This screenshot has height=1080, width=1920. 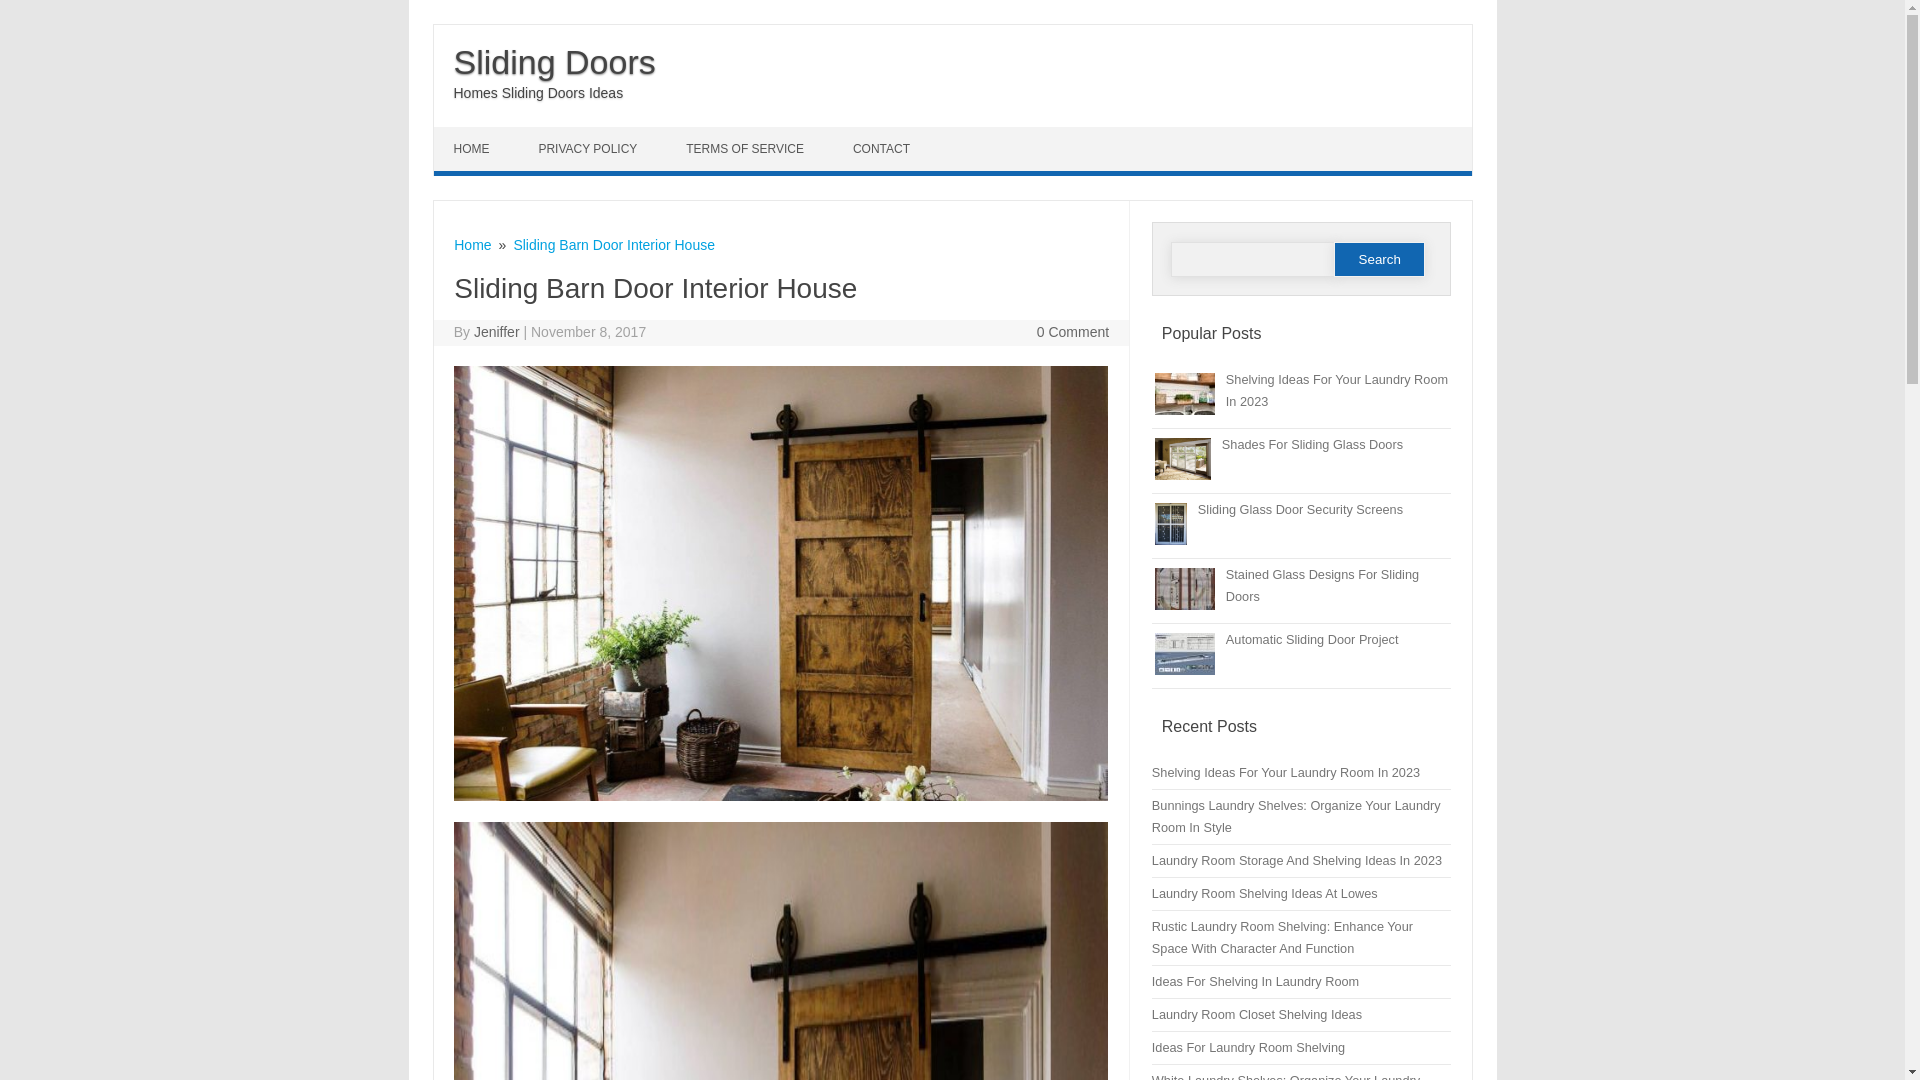 I want to click on Search, so click(x=1379, y=258).